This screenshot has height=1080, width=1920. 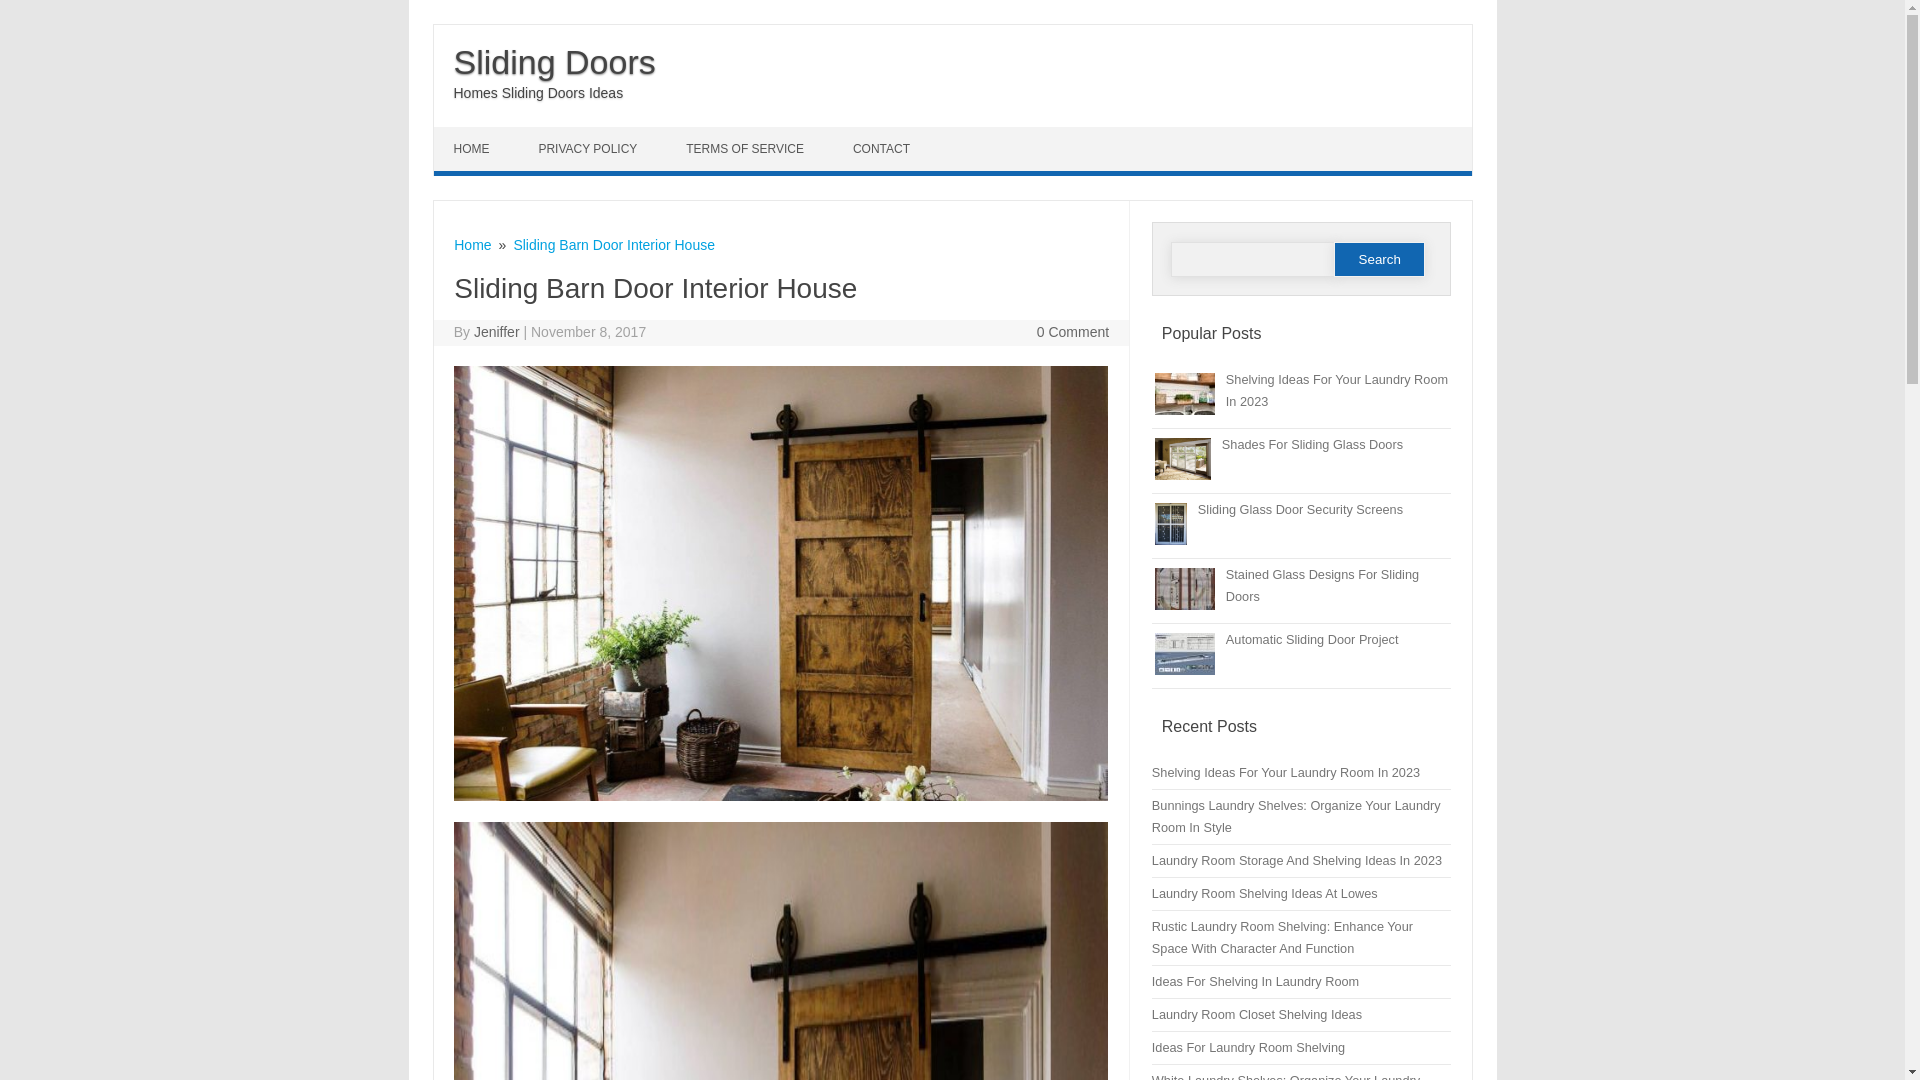 I want to click on Search, so click(x=1379, y=258).